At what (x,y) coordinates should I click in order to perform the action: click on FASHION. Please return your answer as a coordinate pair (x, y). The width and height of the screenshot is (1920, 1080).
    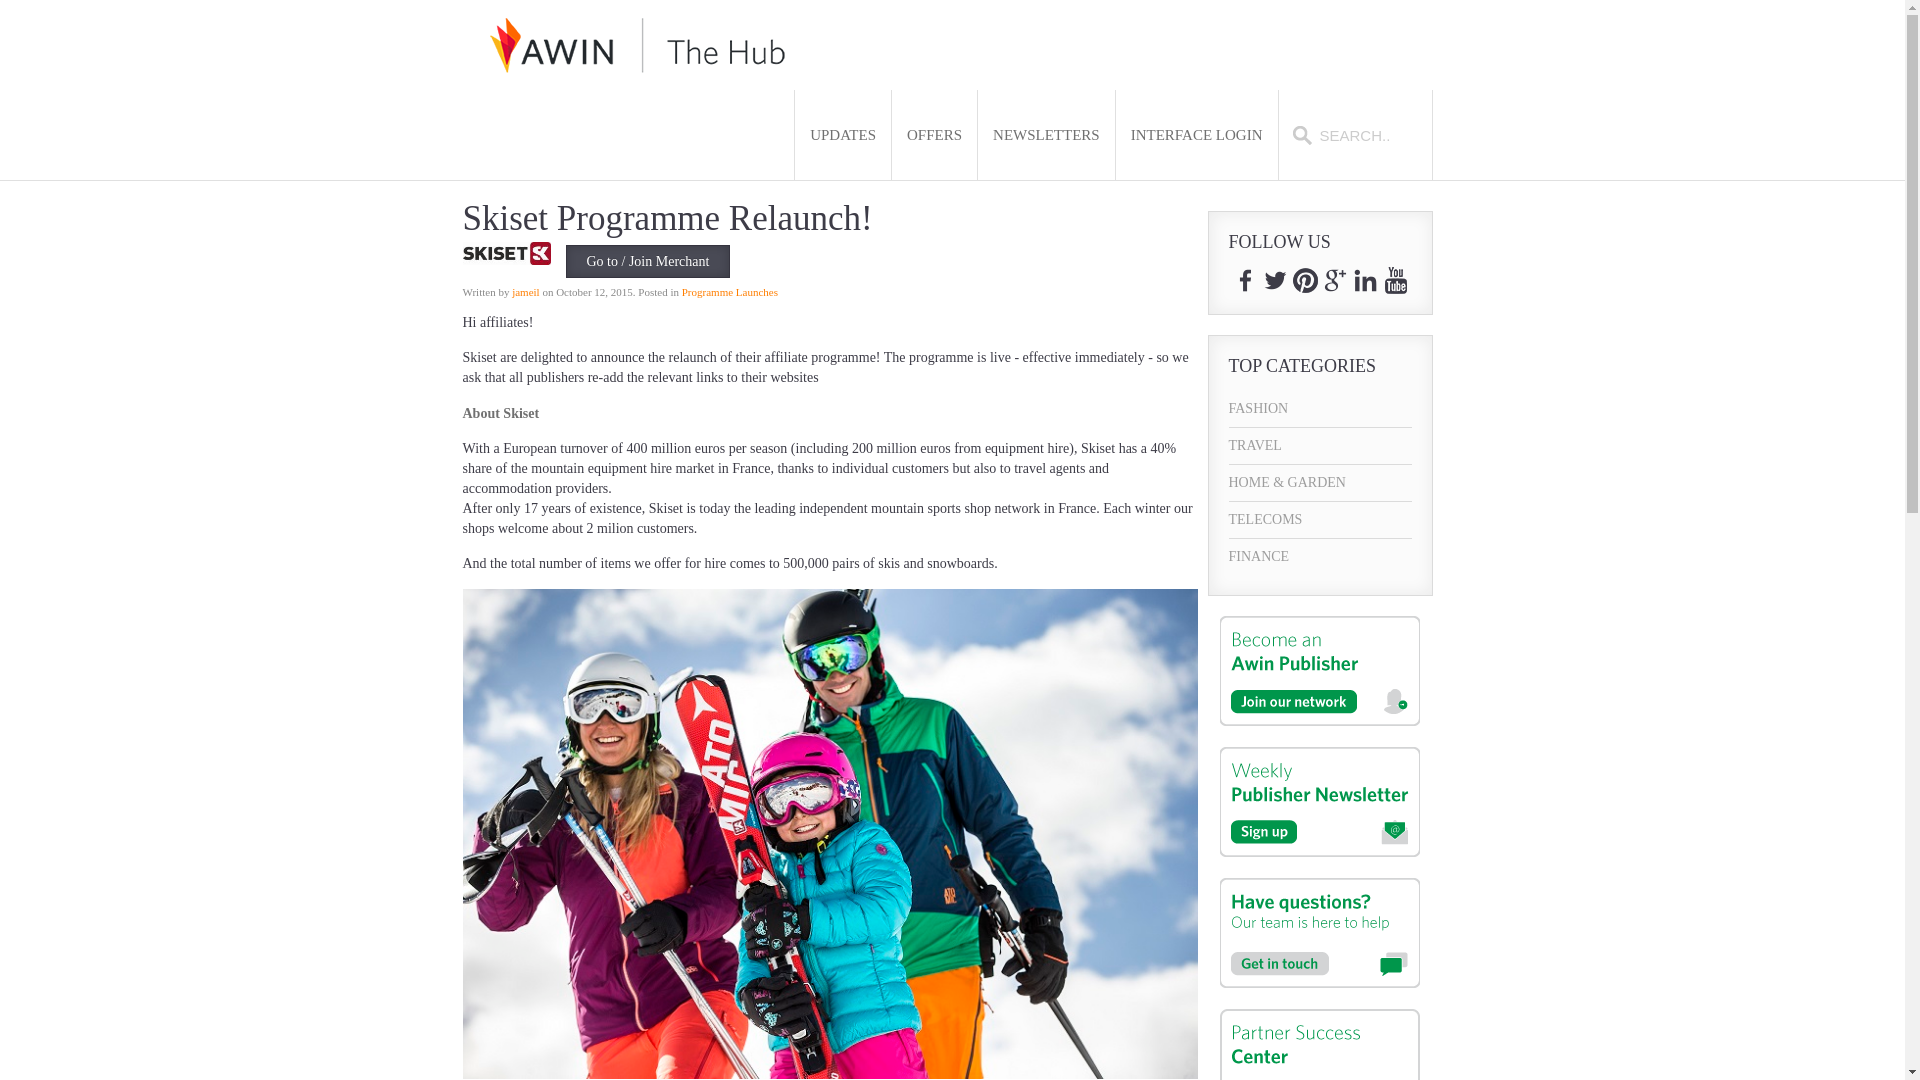
    Looking at the image, I should click on (1320, 408).